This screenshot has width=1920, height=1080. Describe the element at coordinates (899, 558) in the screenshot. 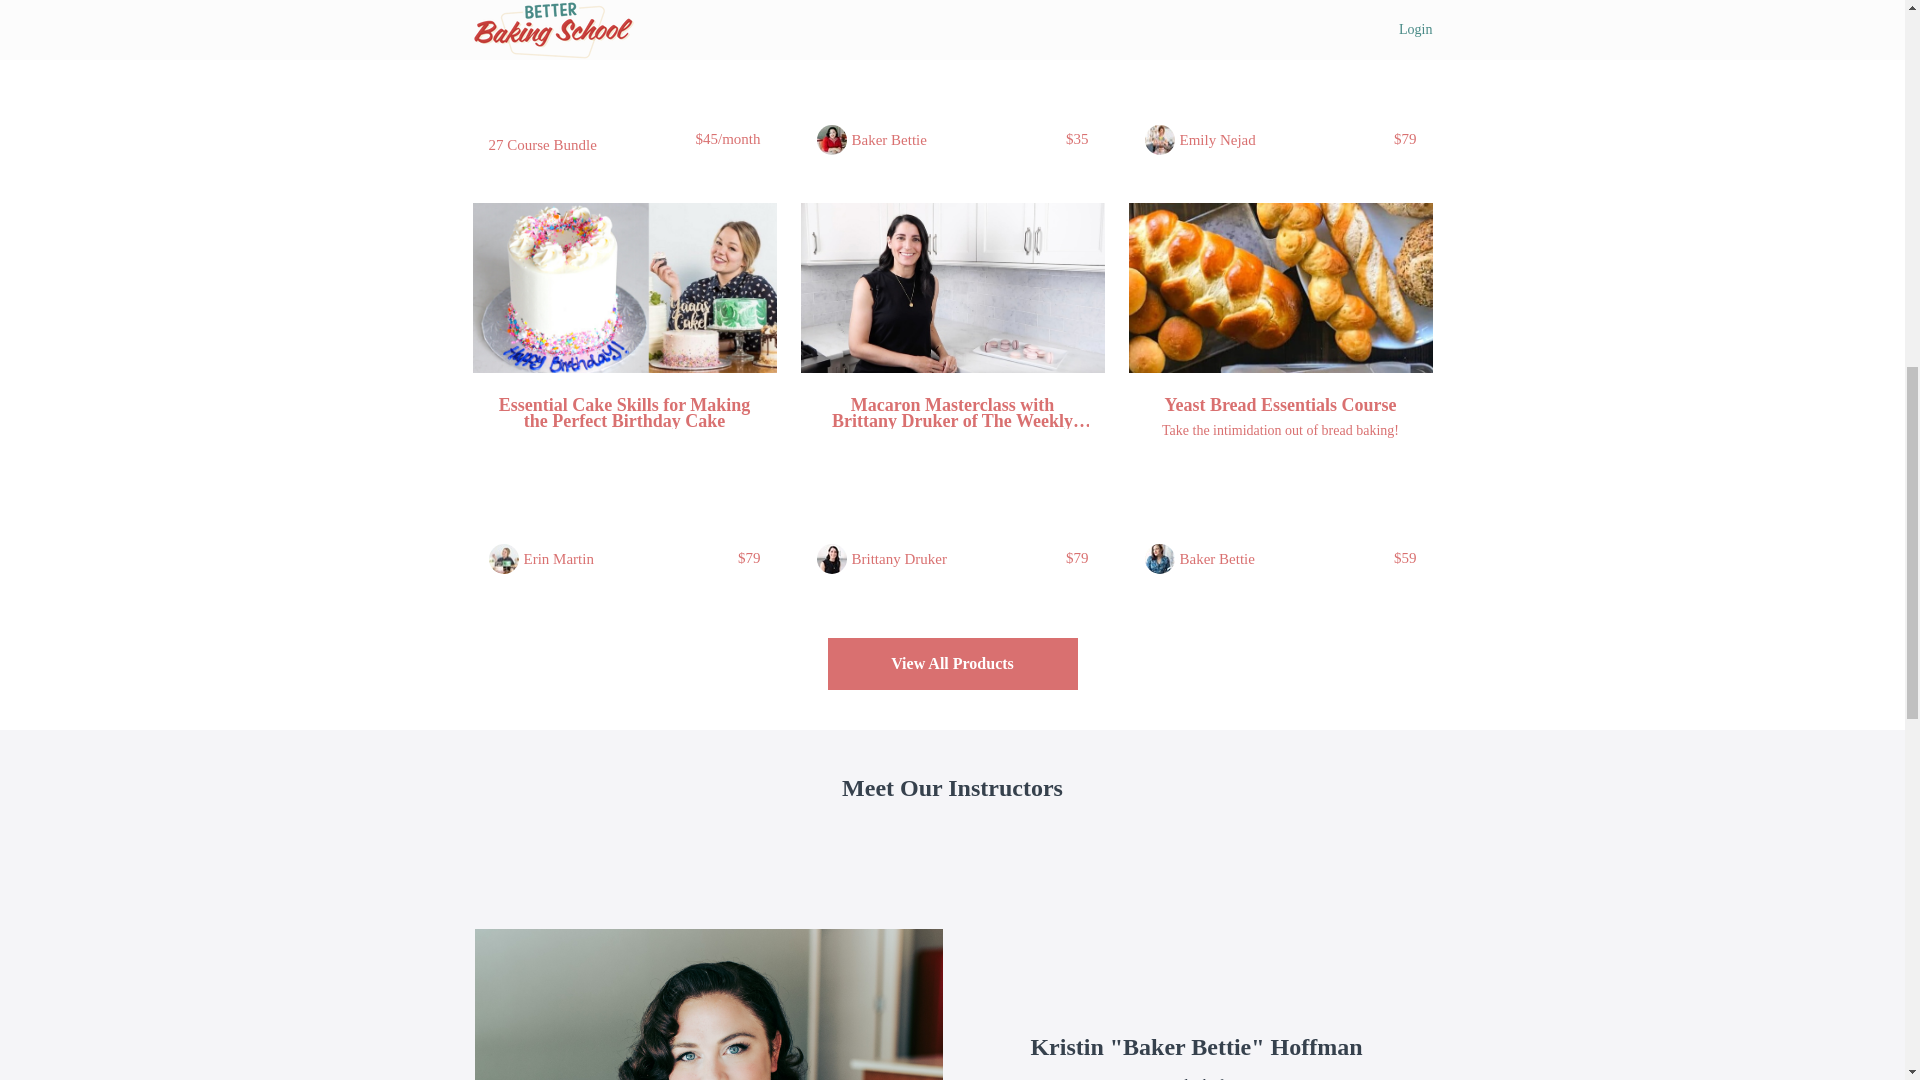

I see `Brittany Druker` at that location.